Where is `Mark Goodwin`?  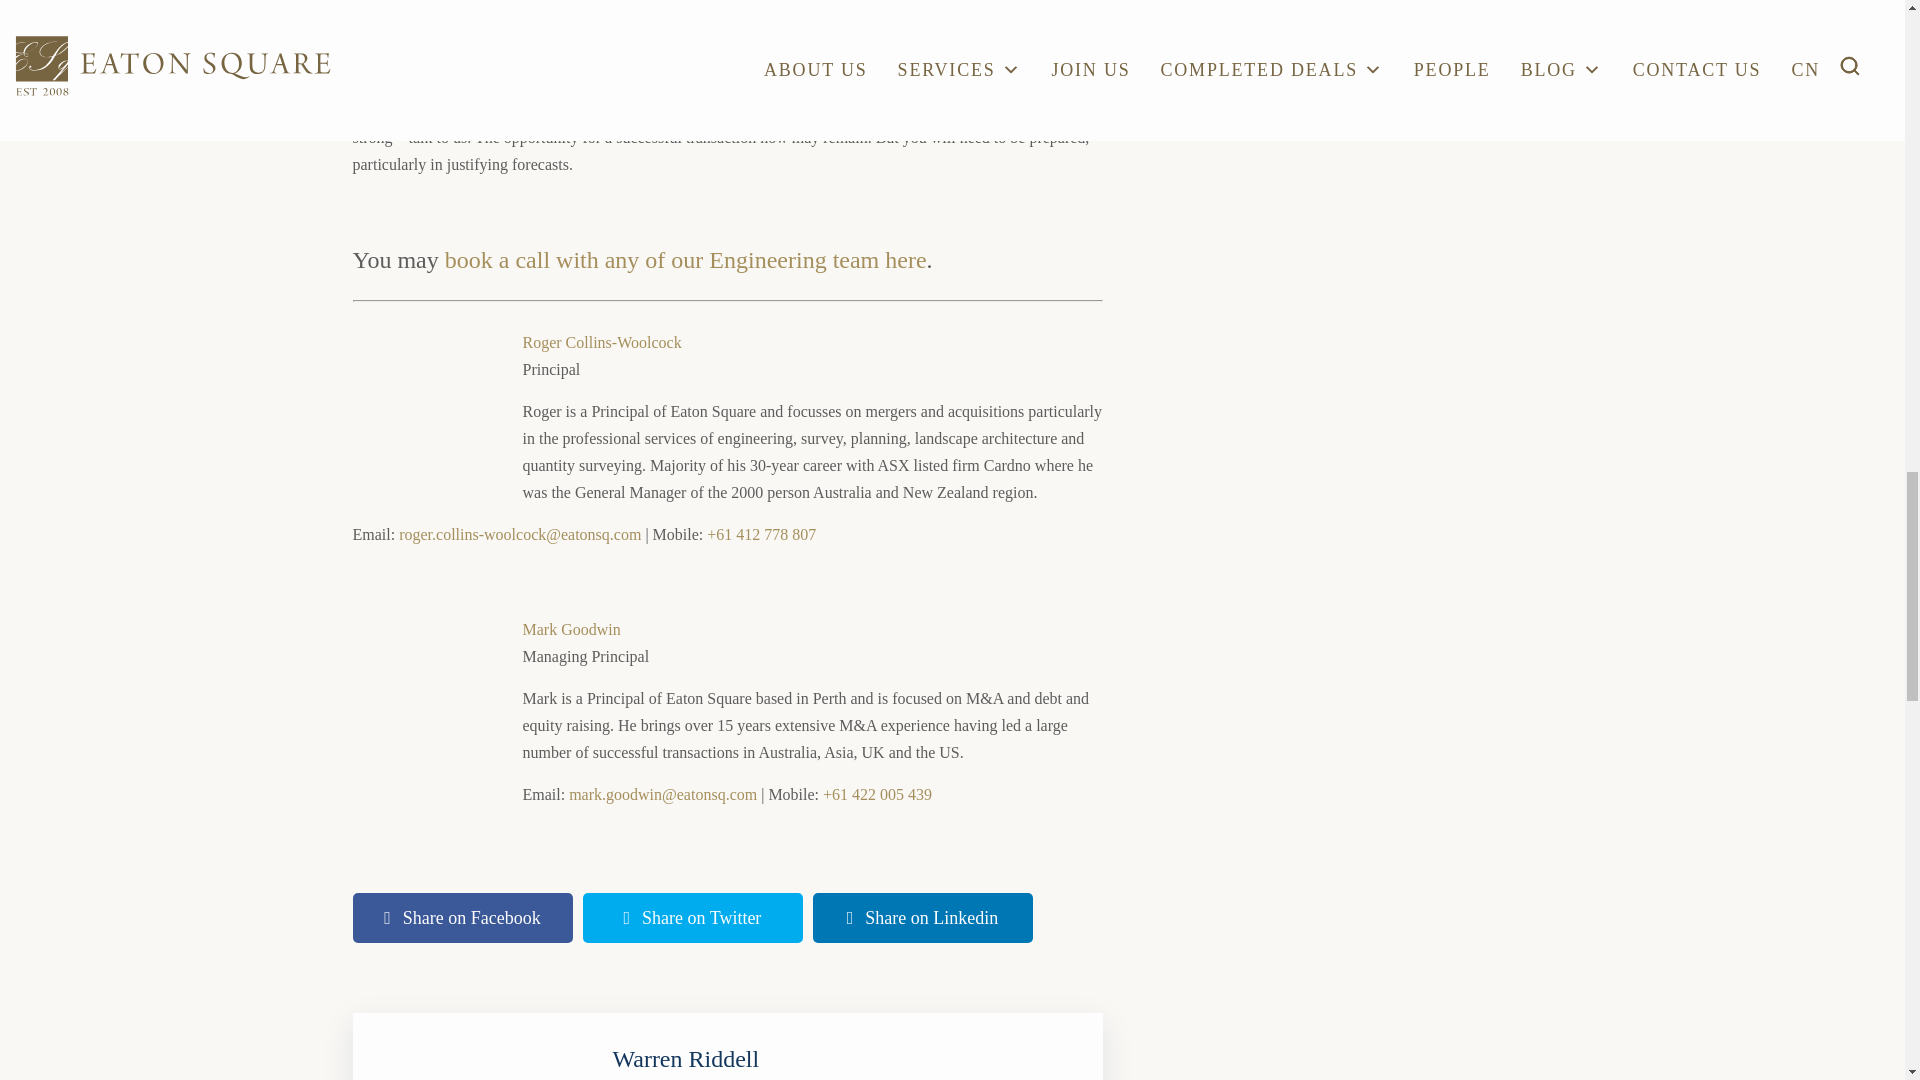 Mark Goodwin is located at coordinates (571, 630).